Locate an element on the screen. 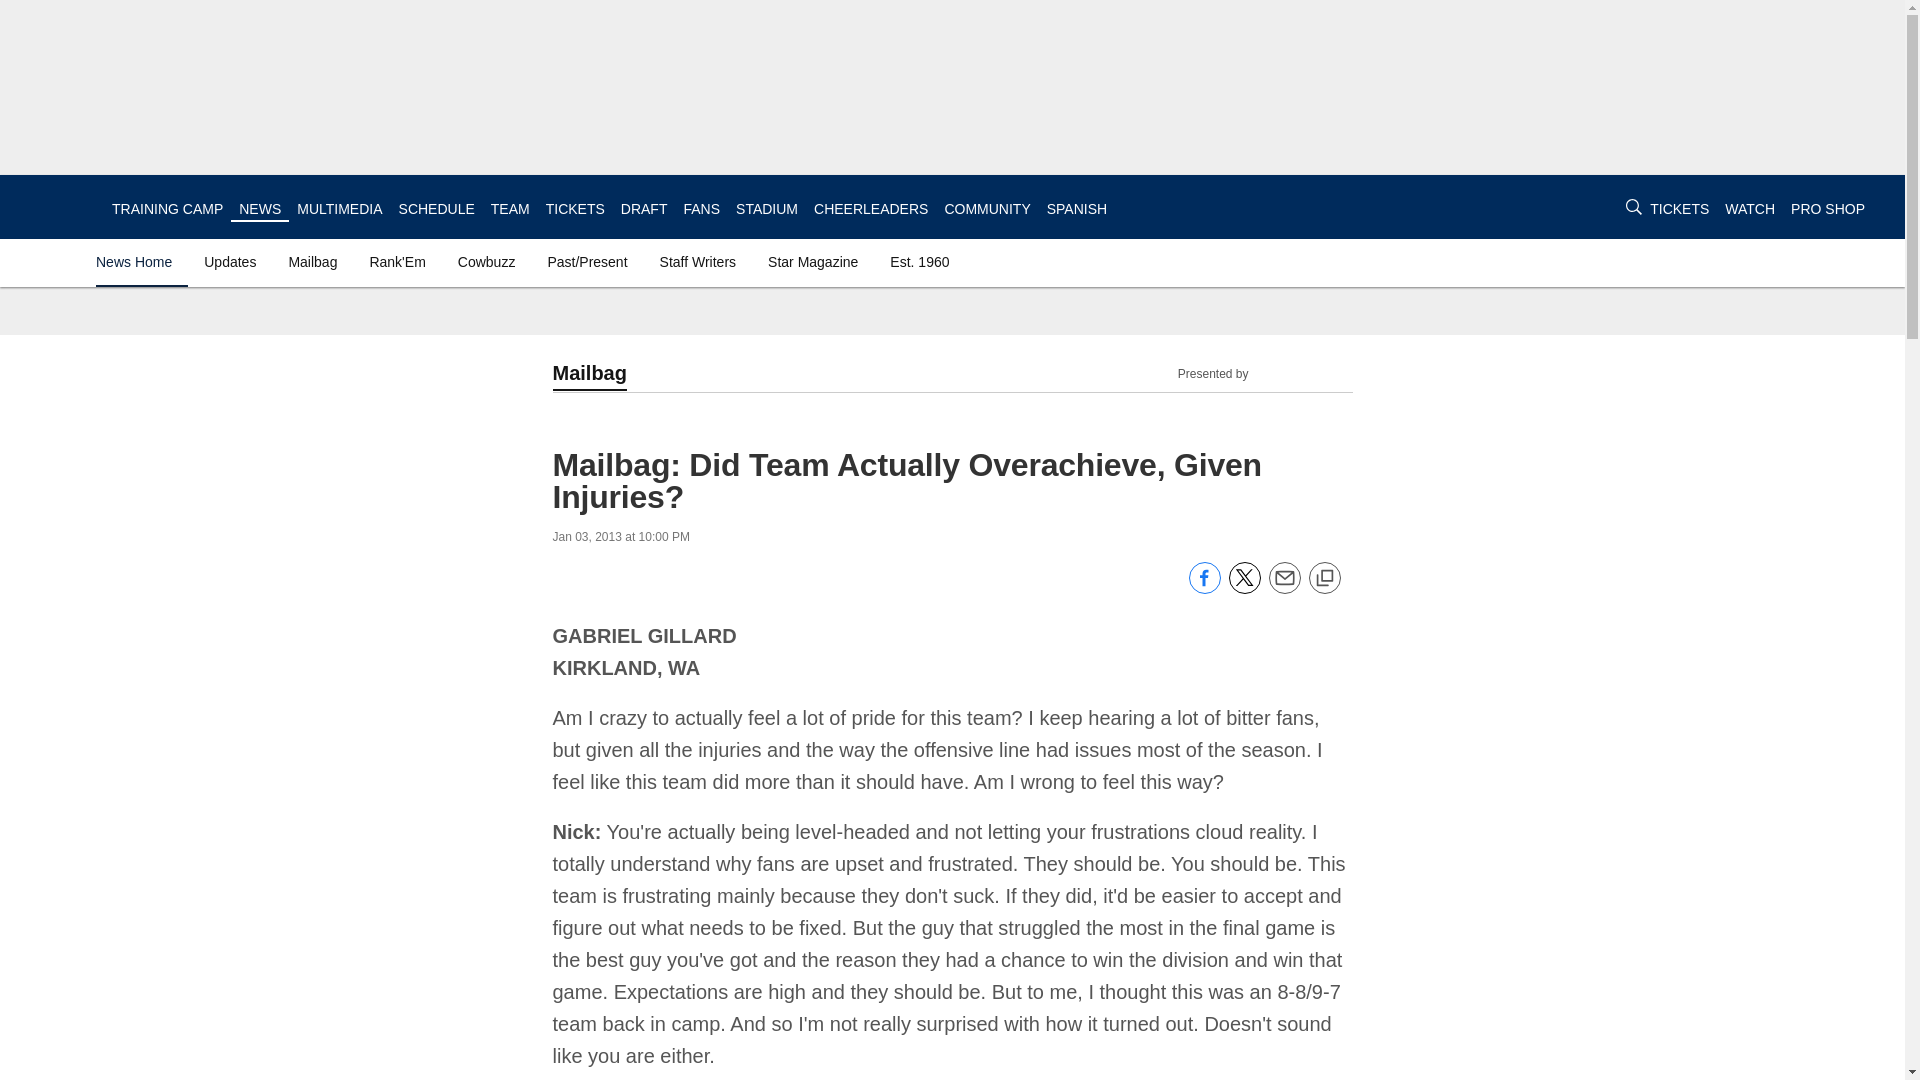 This screenshot has height=1080, width=1920. TRAINING CAMP is located at coordinates (166, 208).